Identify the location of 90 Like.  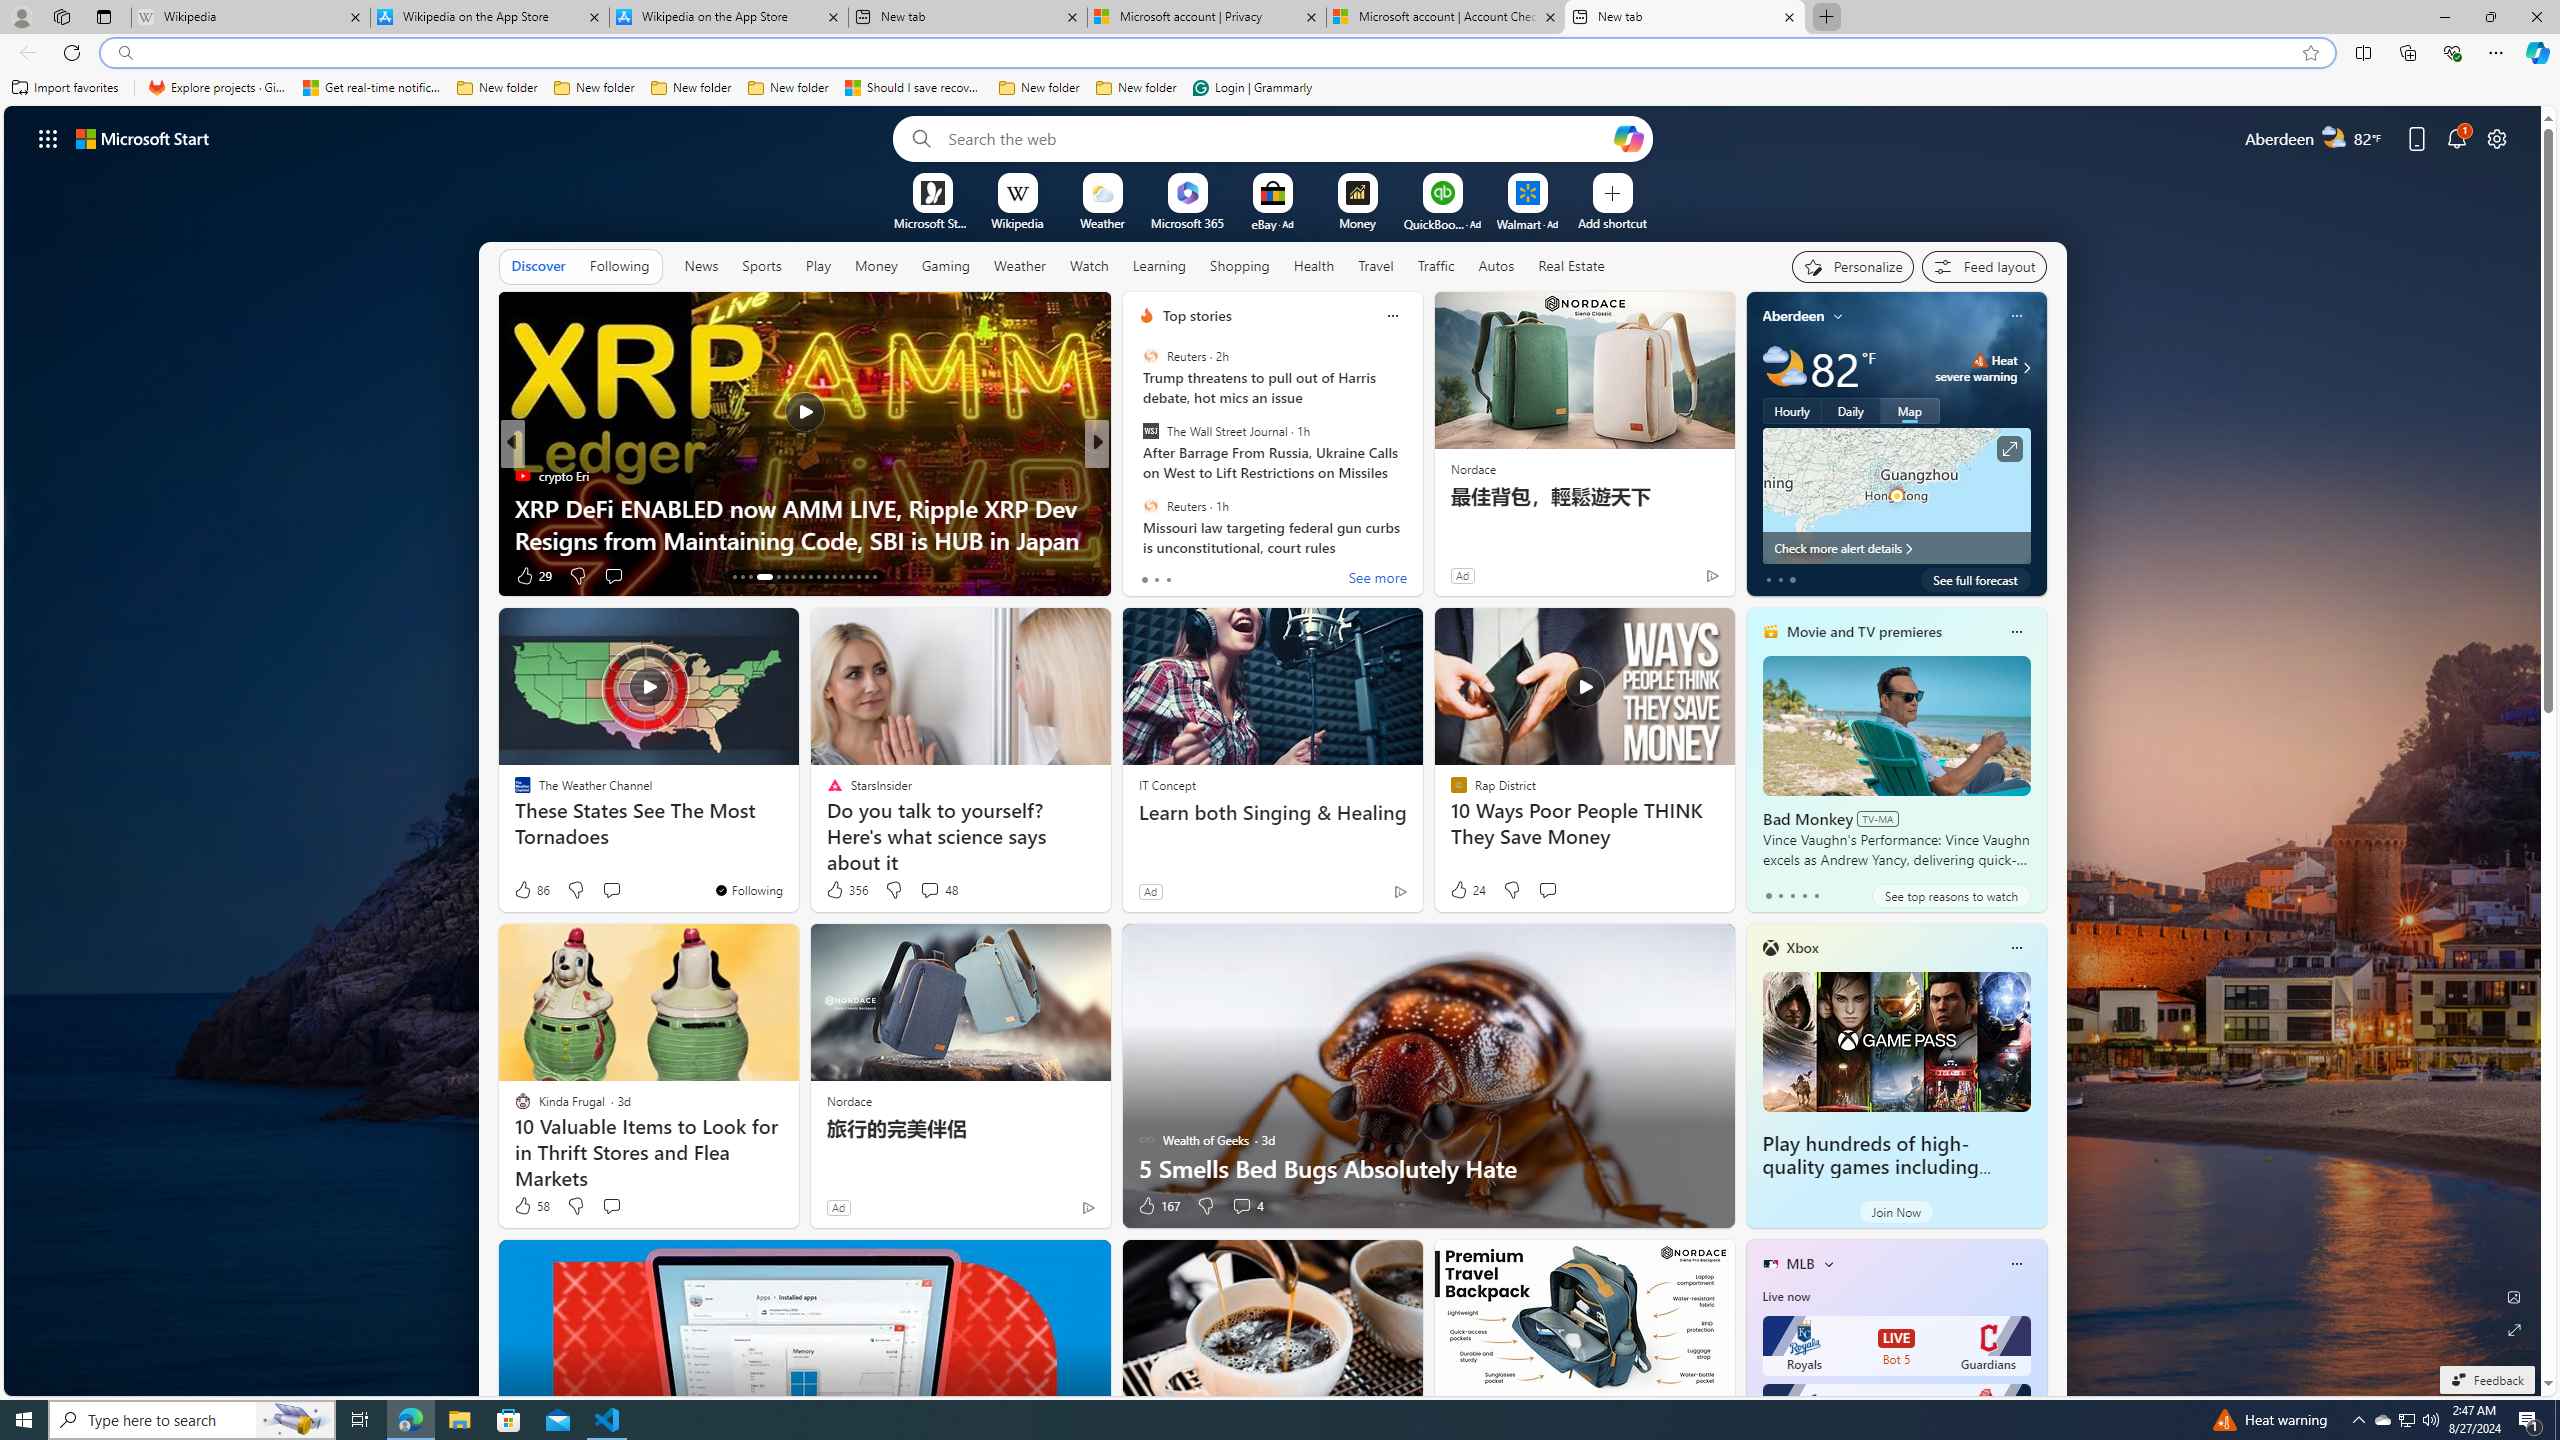
(1148, 576).